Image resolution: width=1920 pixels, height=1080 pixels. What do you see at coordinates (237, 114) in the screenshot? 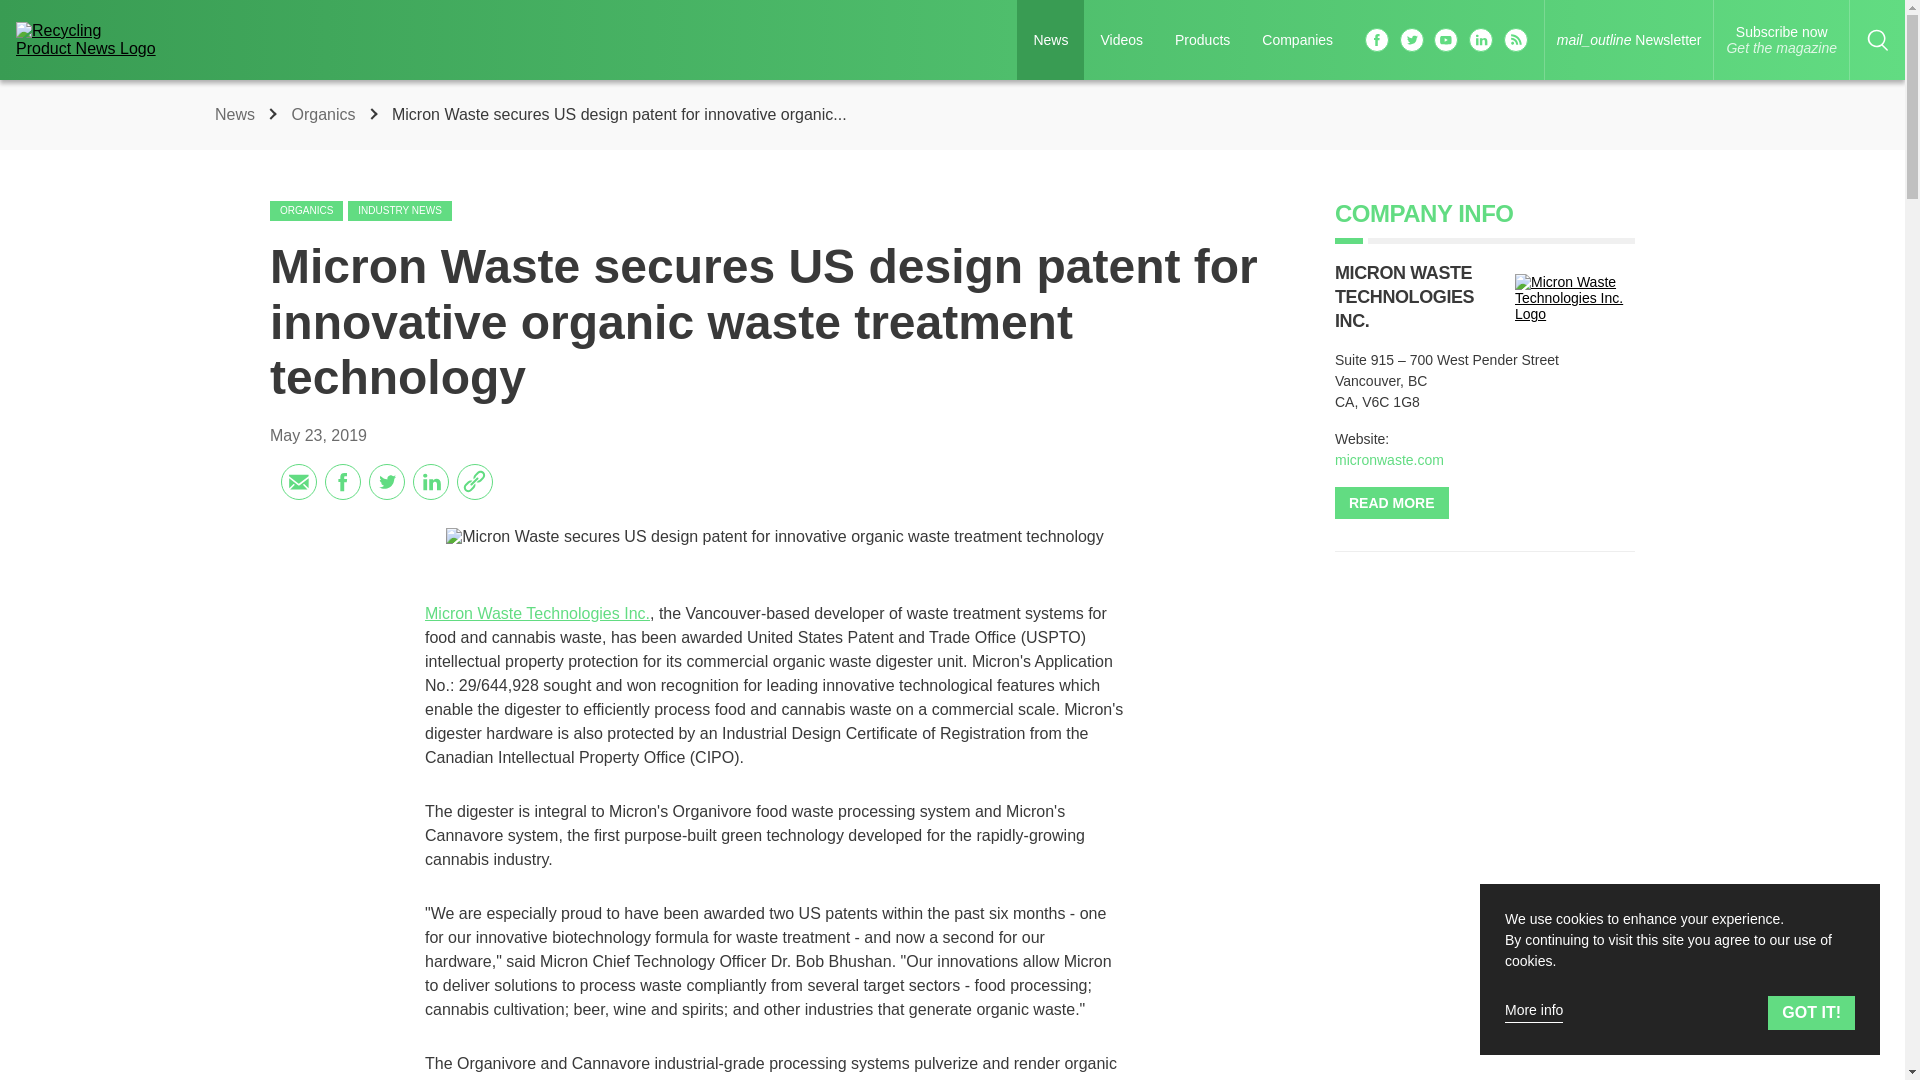
I see `News` at bounding box center [237, 114].